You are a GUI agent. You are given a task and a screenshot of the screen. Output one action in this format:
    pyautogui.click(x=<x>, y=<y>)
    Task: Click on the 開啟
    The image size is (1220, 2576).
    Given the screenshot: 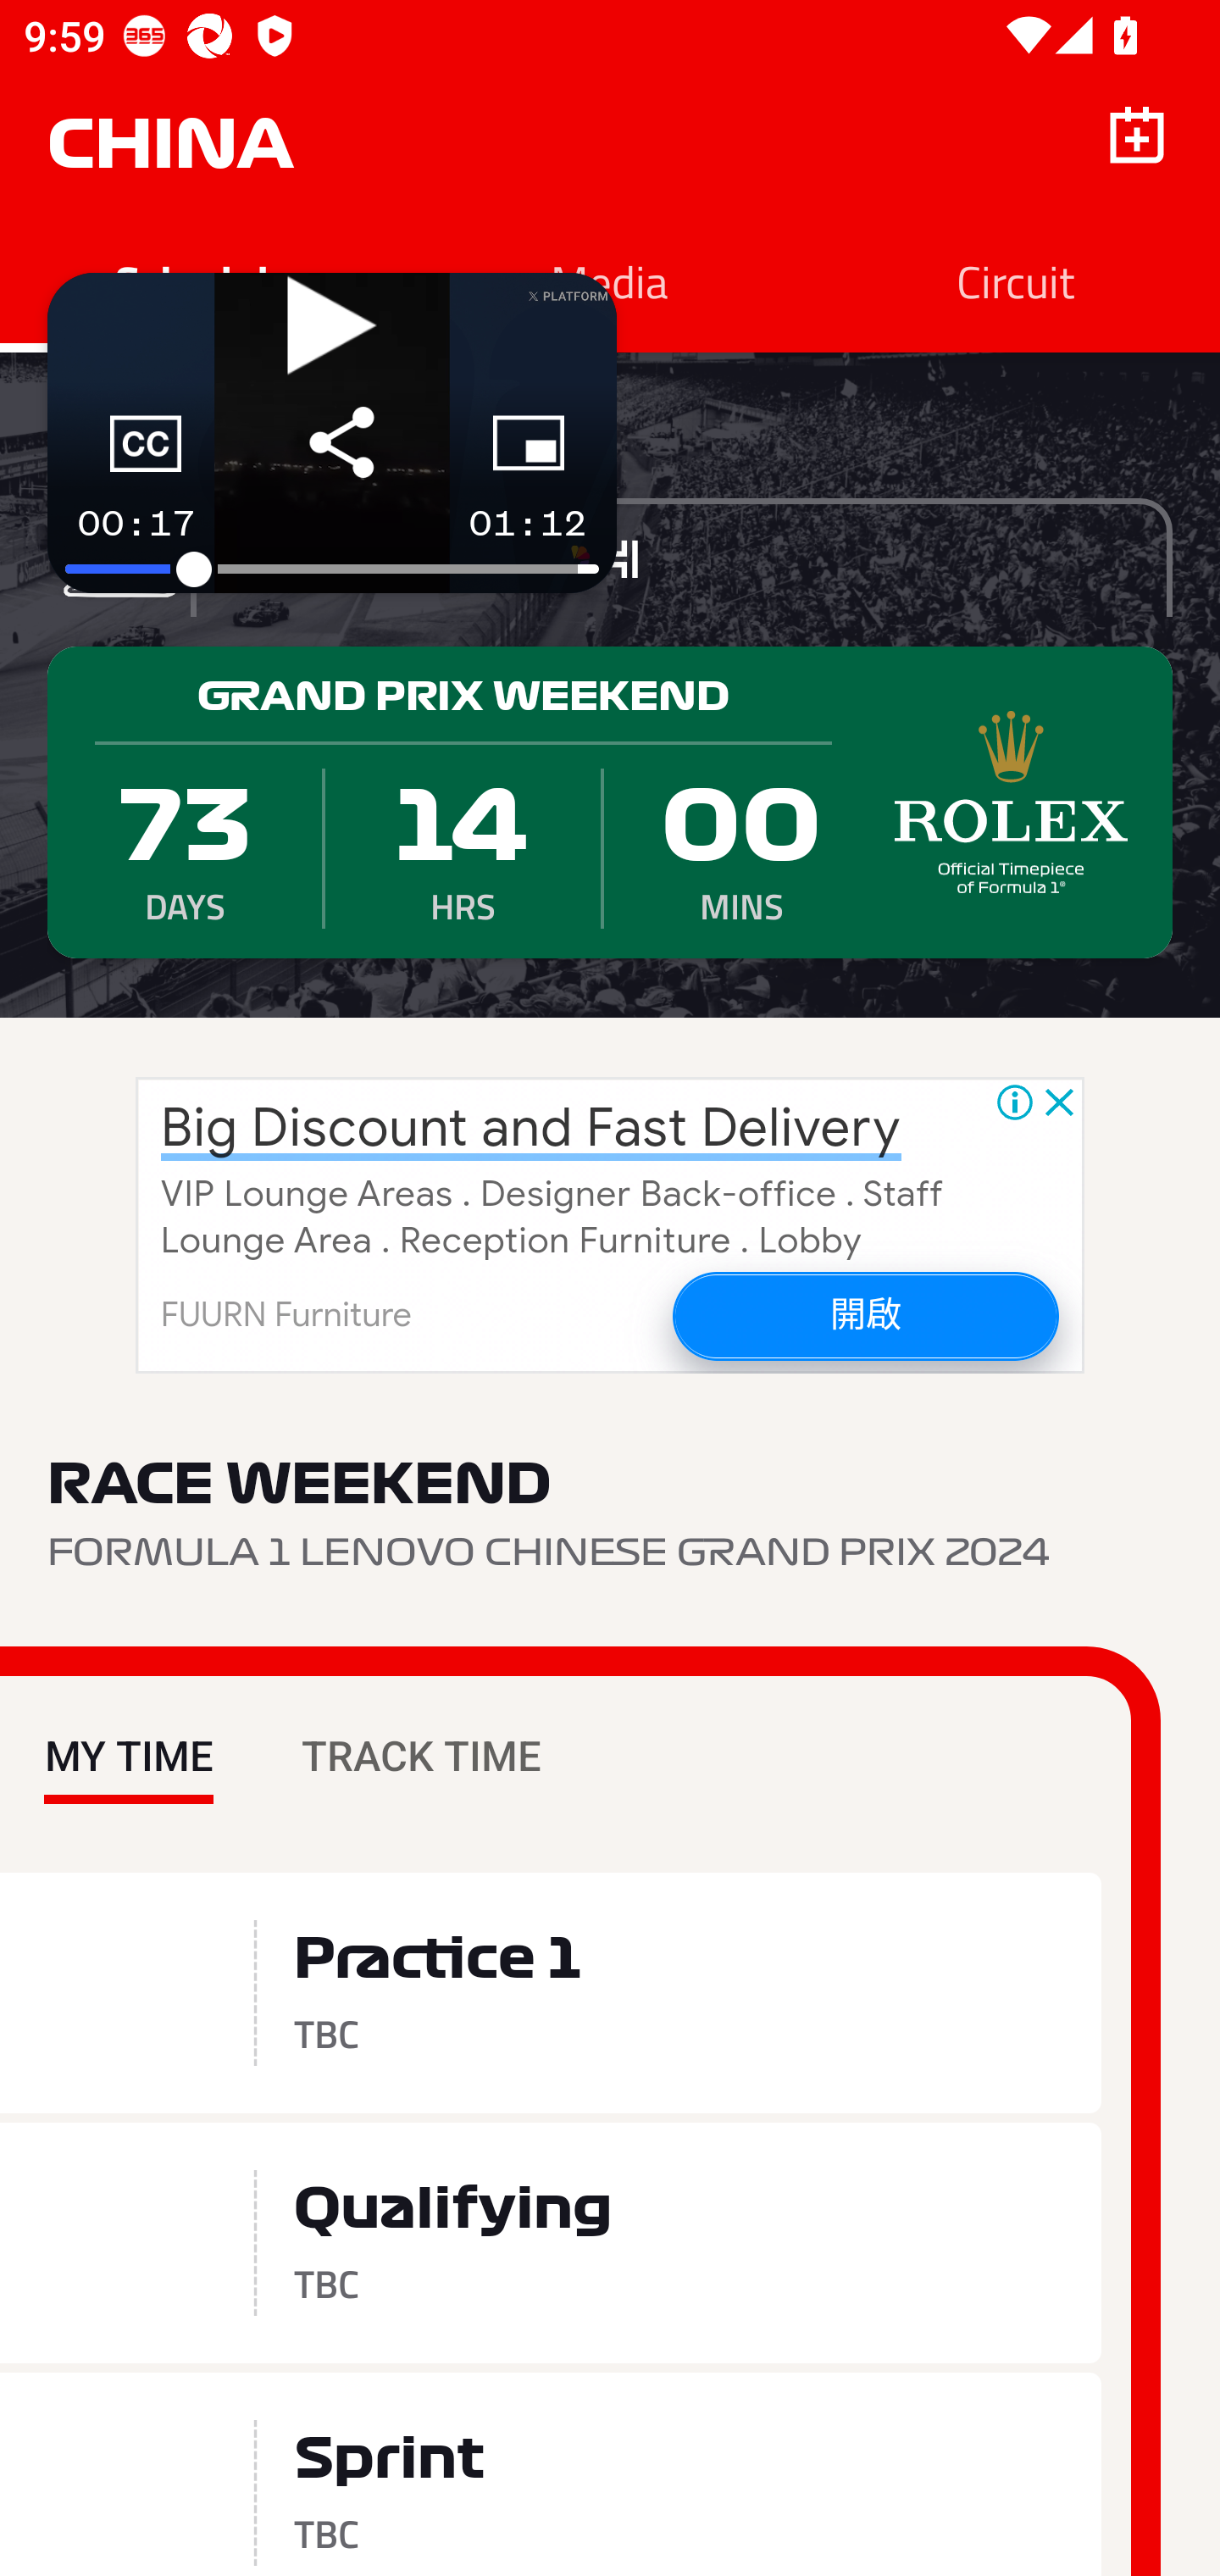 What is the action you would take?
    pyautogui.click(x=864, y=1316)
    